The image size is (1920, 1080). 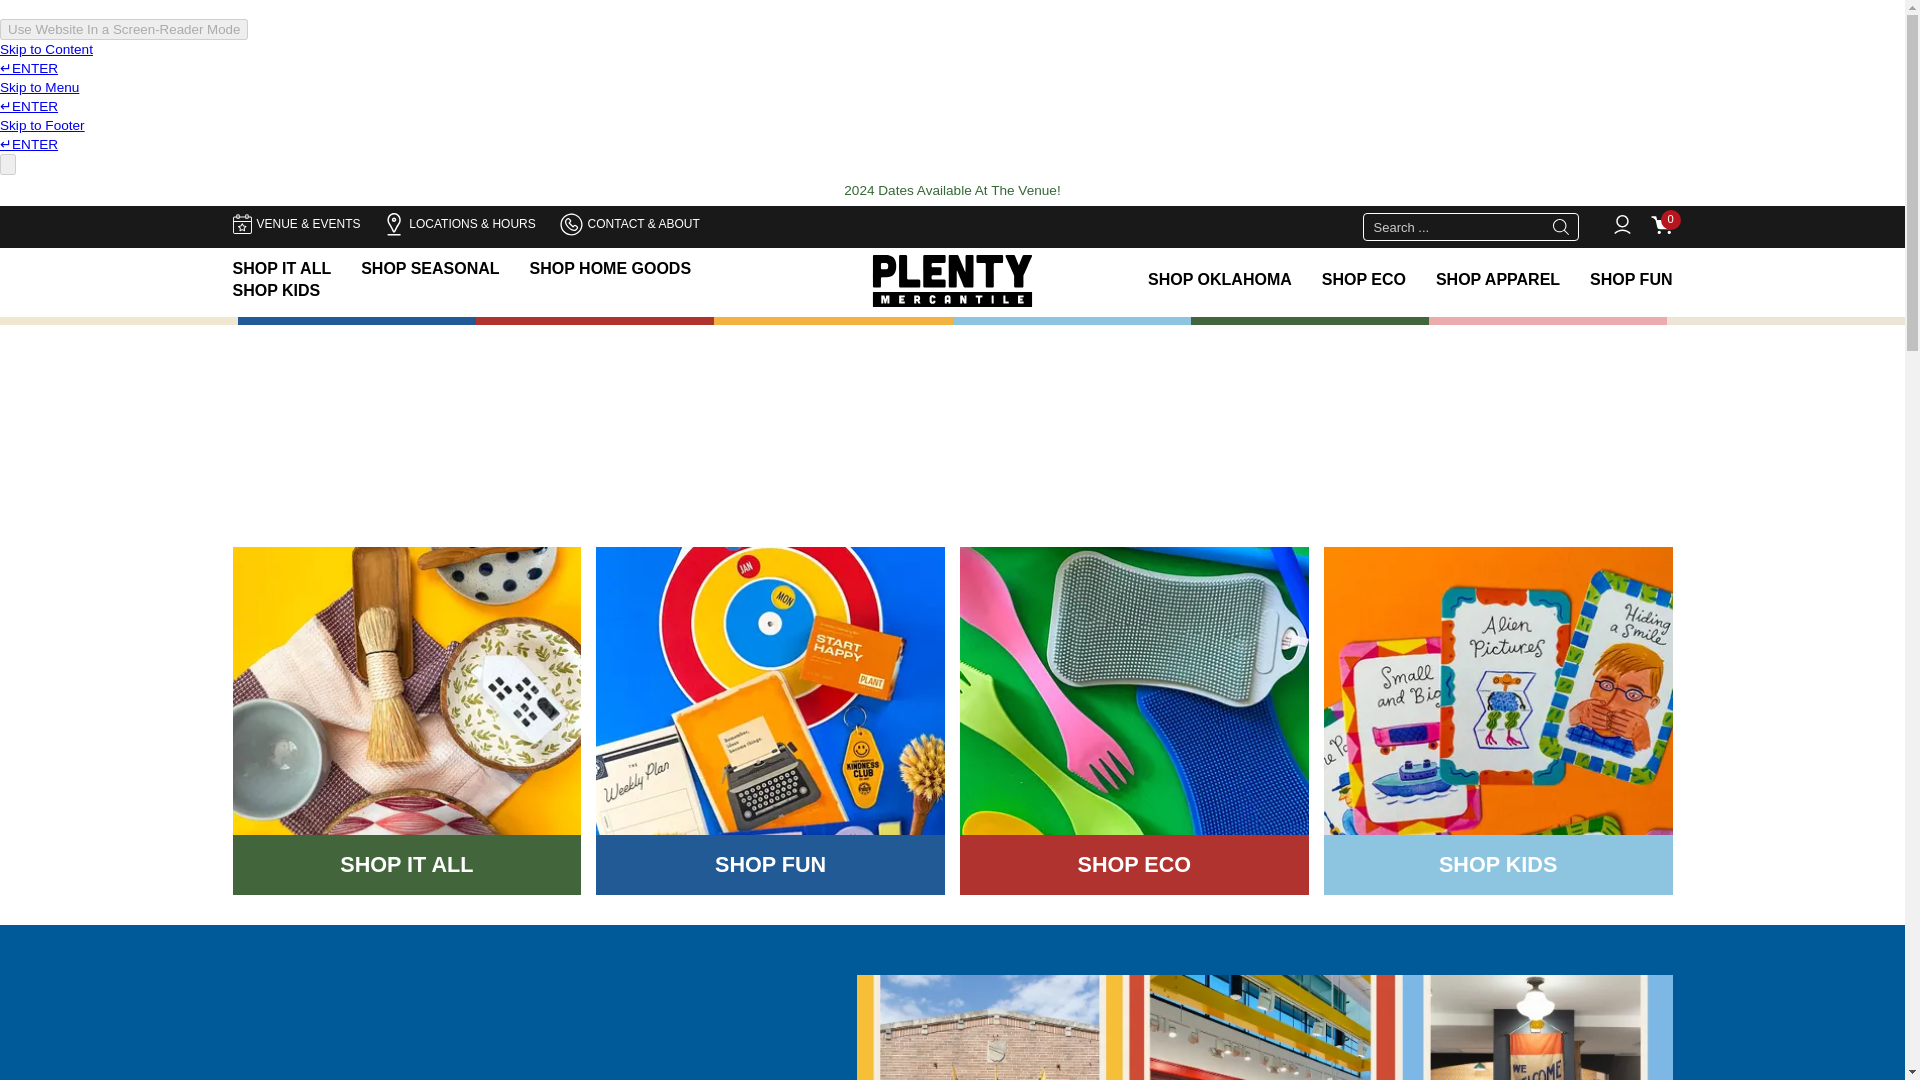 What do you see at coordinates (276, 290) in the screenshot?
I see `SHOP KIDS` at bounding box center [276, 290].